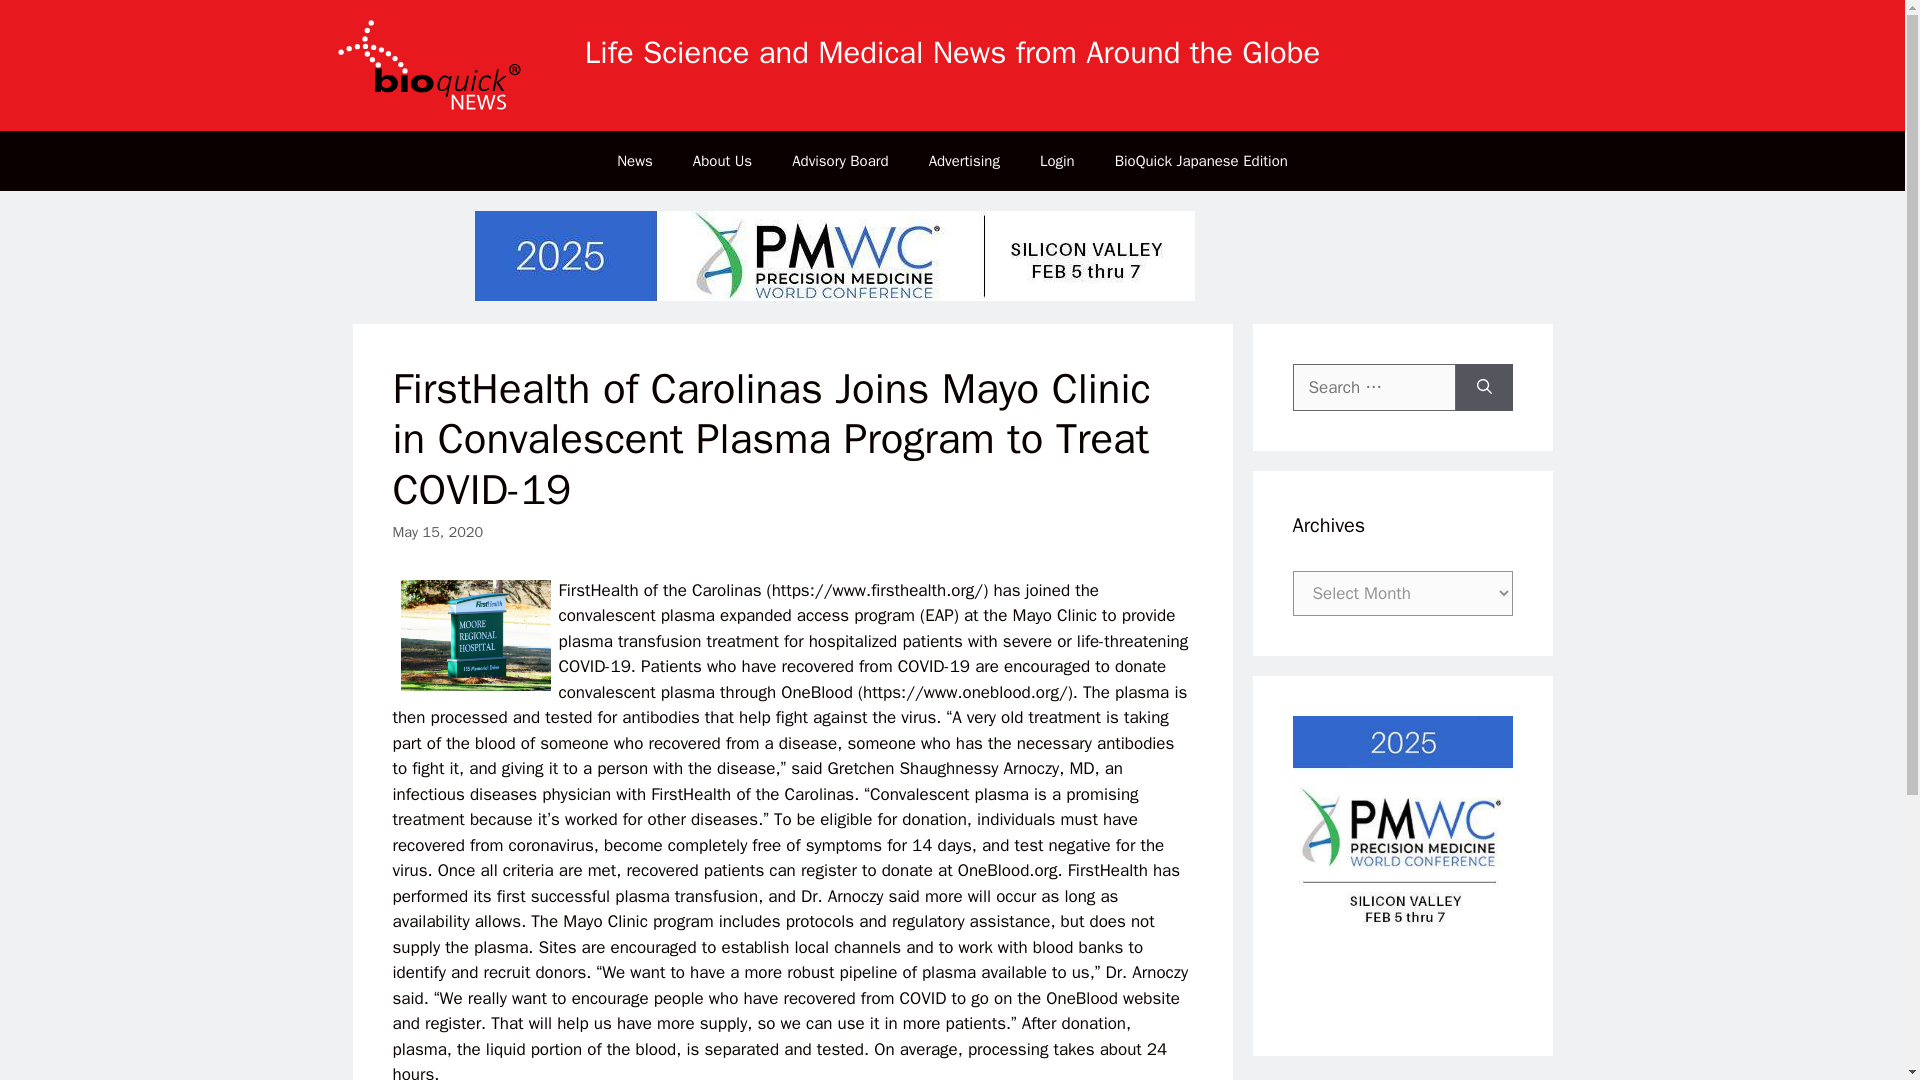 The height and width of the screenshot is (1080, 1920). Describe the element at coordinates (722, 160) in the screenshot. I see `About Us` at that location.